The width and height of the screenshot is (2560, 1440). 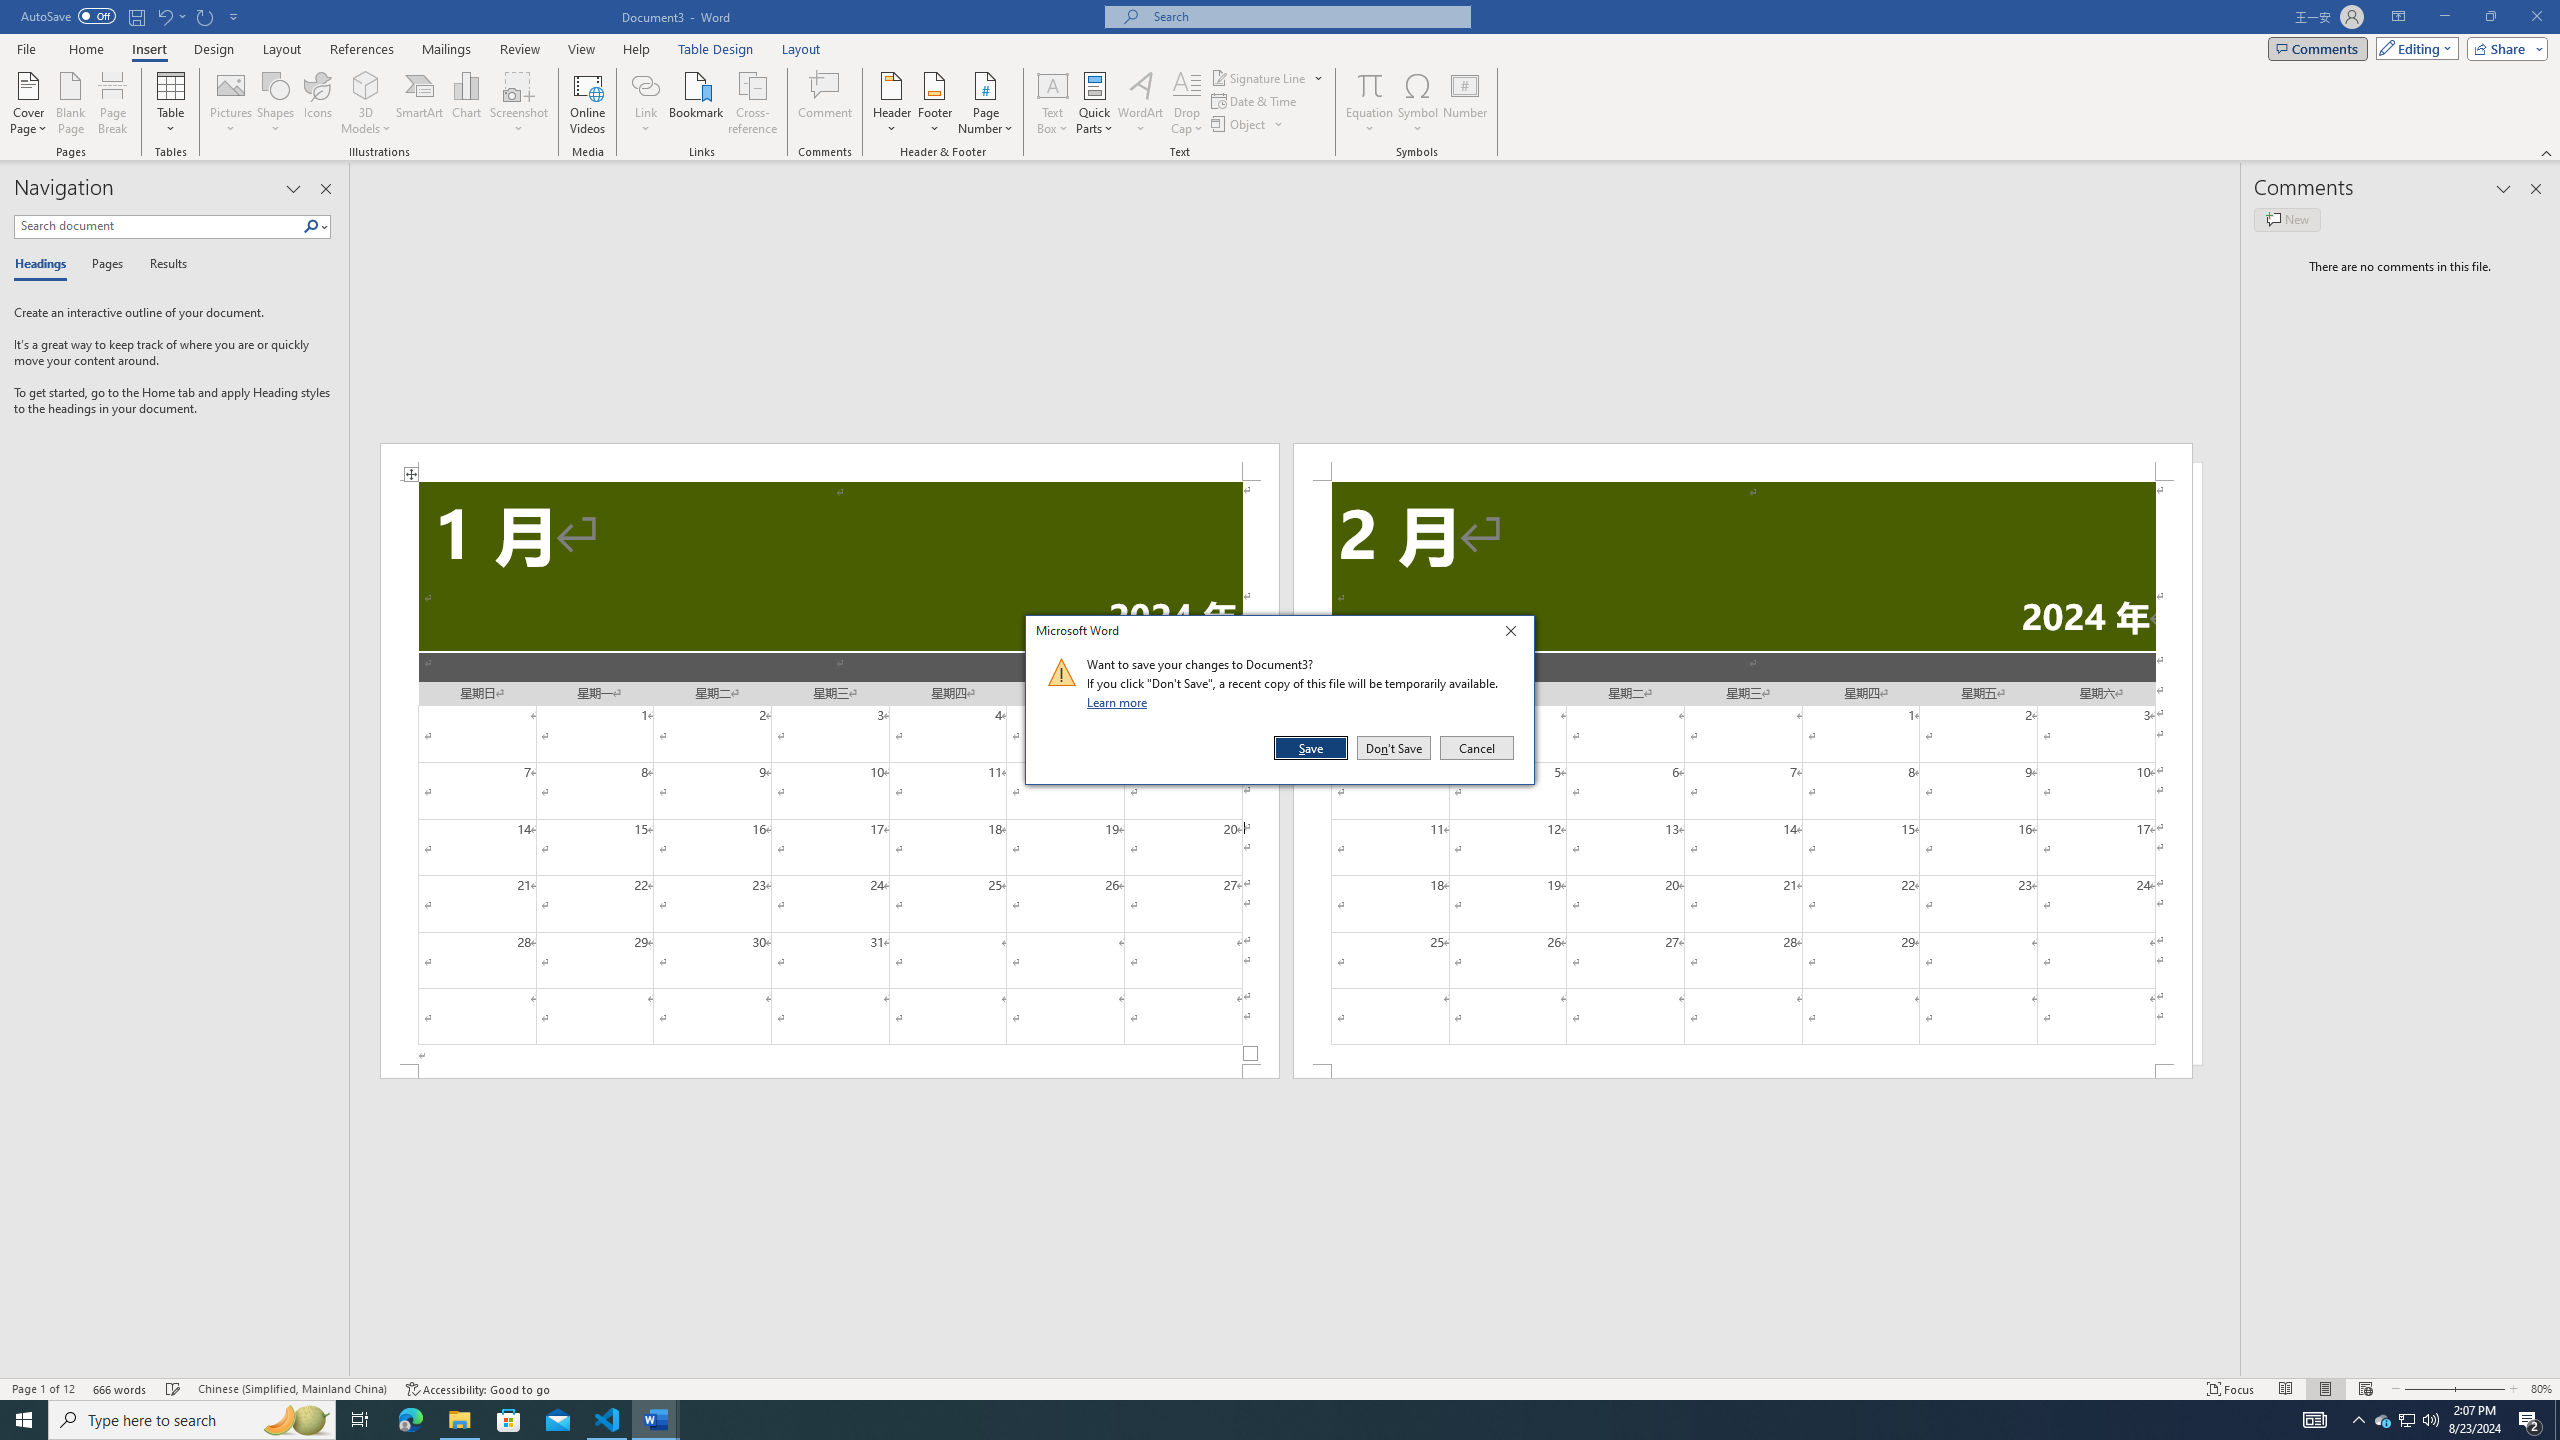 I want to click on Header -Section 2-, so click(x=1742, y=462).